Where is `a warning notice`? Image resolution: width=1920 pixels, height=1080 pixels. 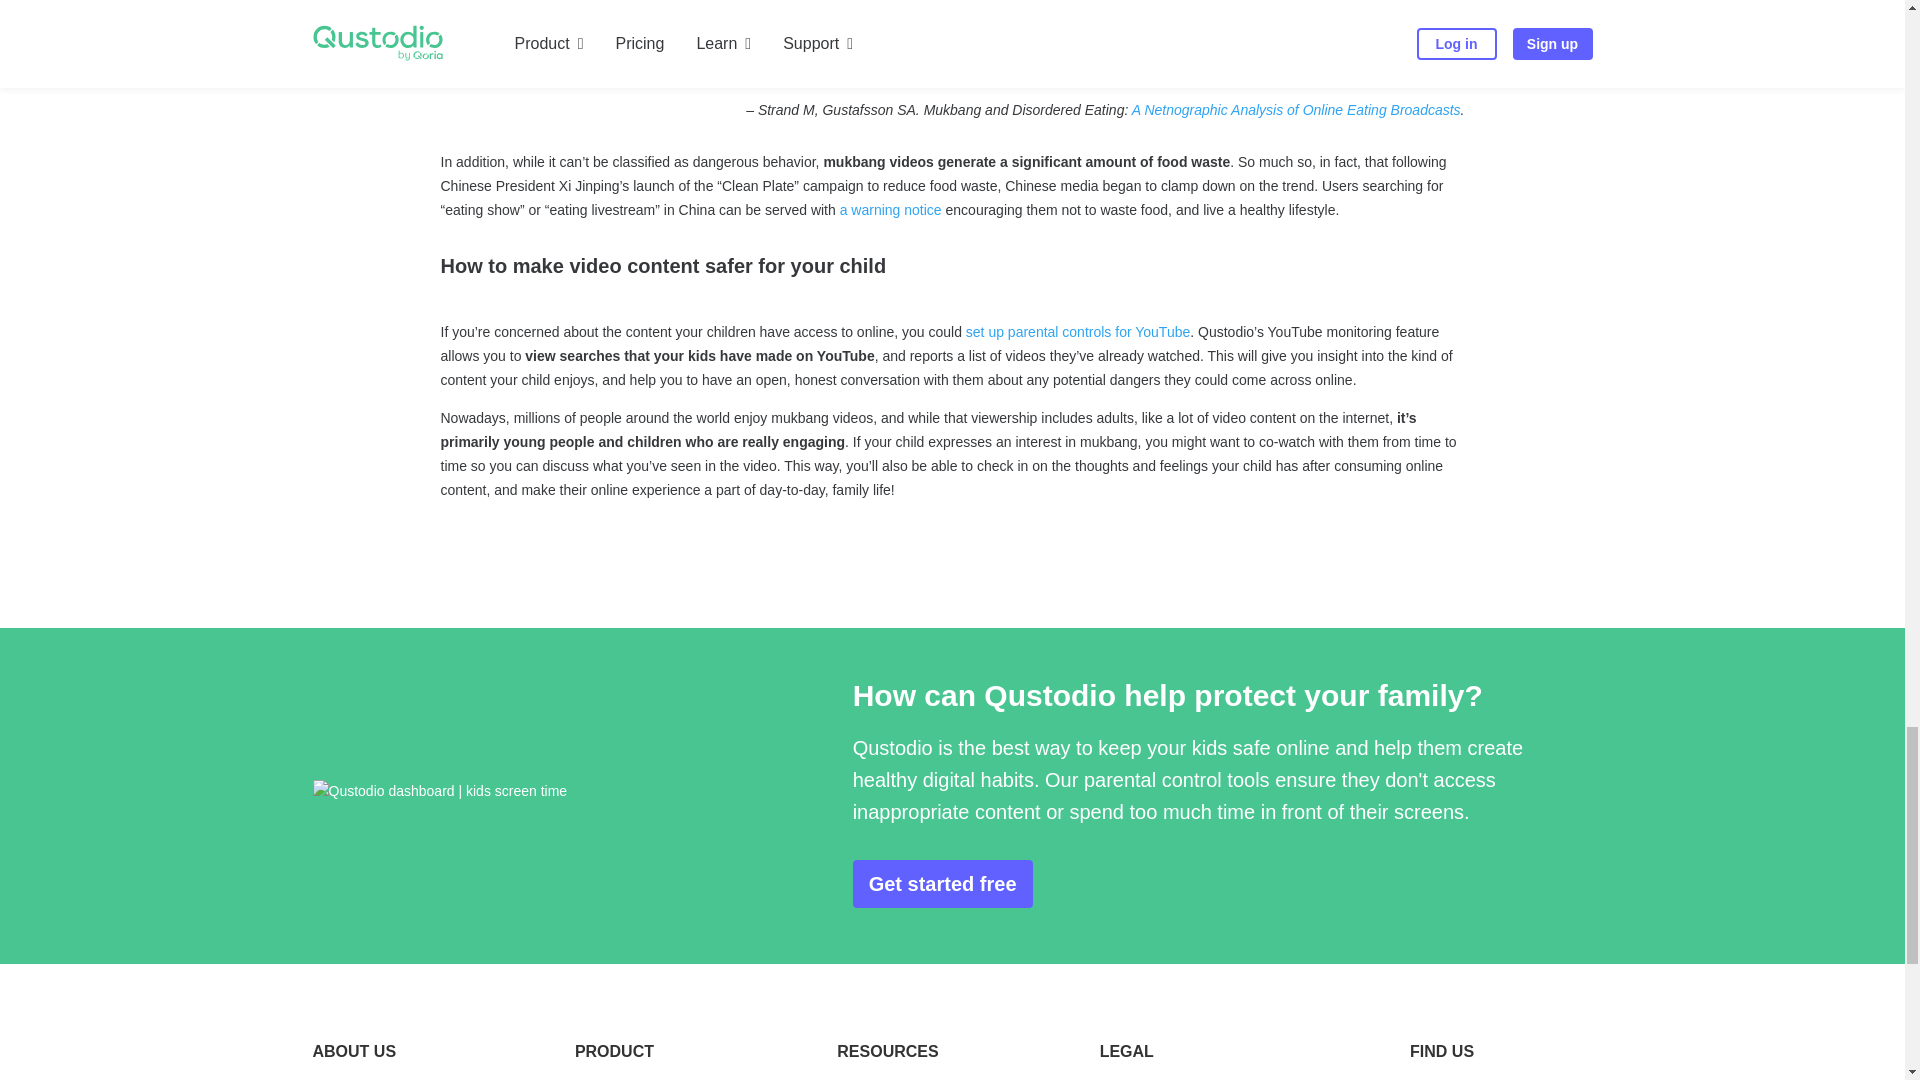
a warning notice is located at coordinates (891, 210).